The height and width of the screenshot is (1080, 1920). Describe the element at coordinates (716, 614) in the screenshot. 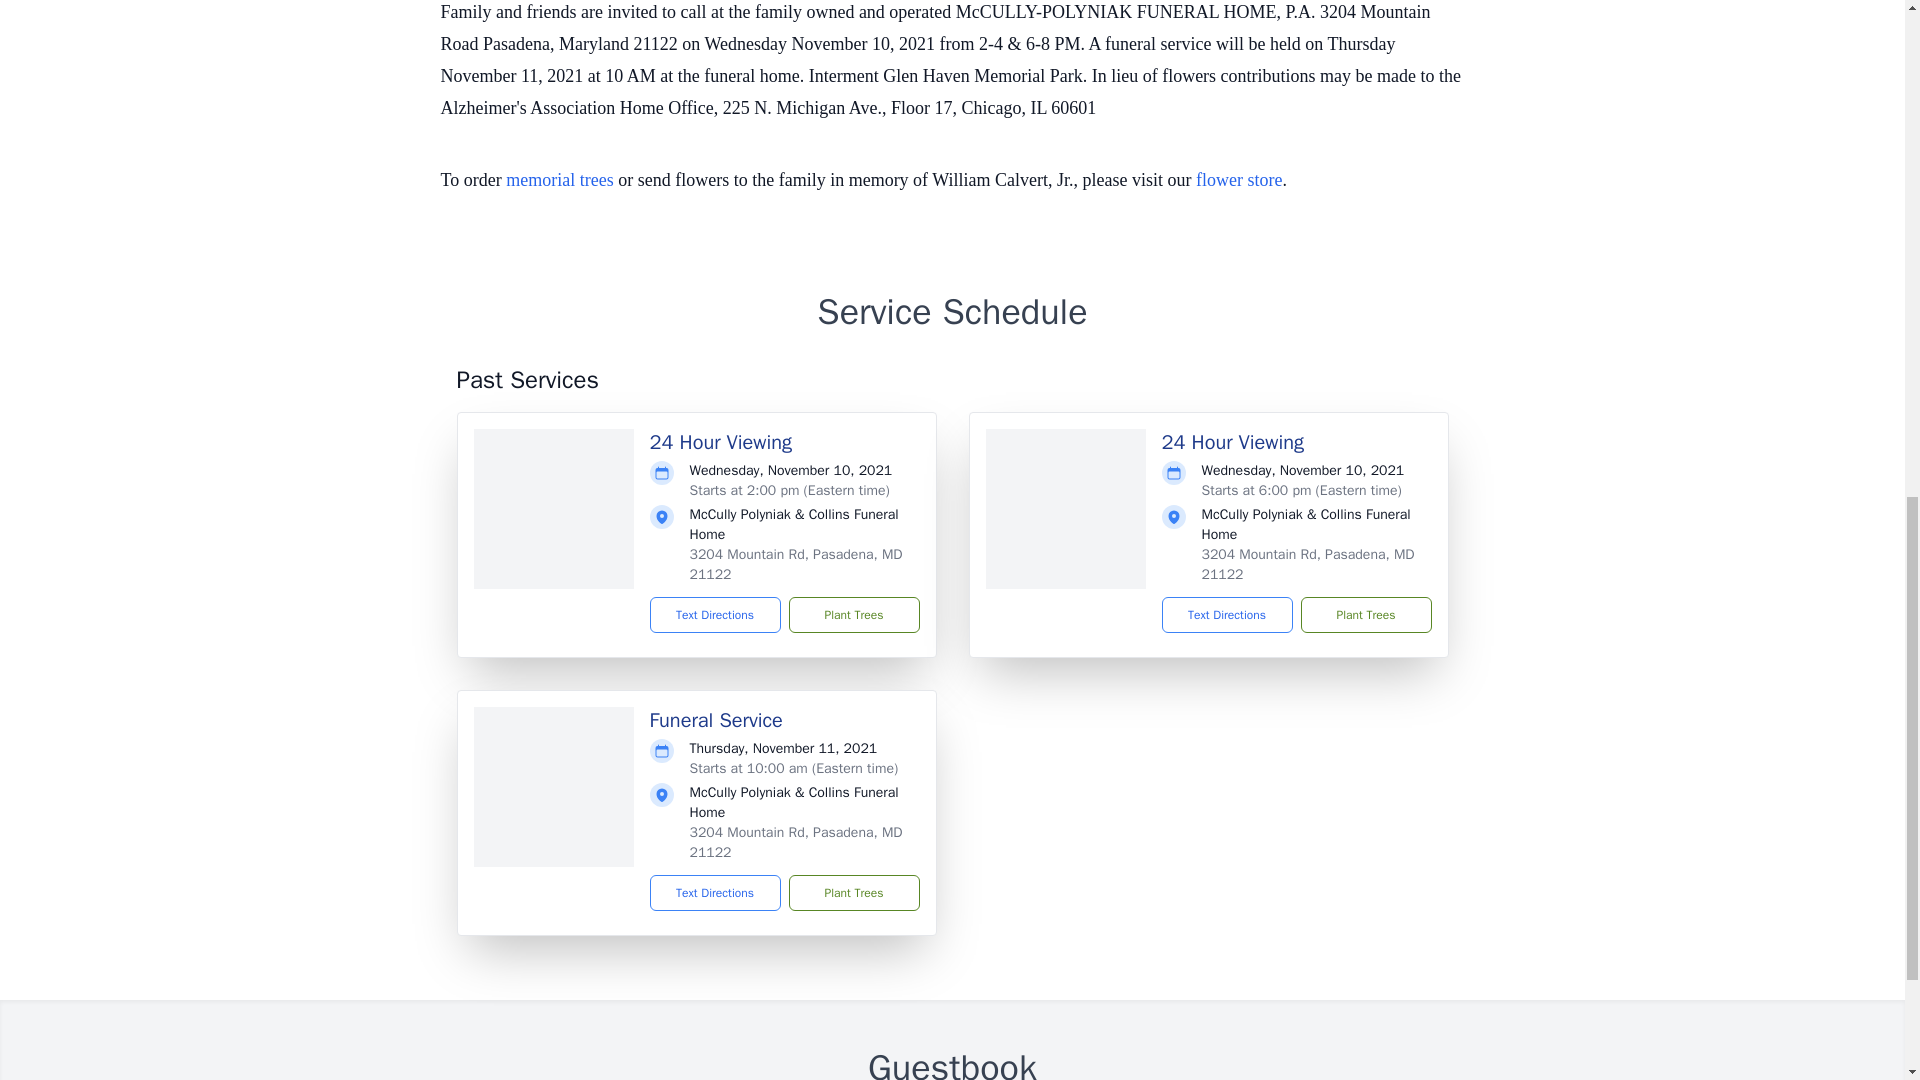

I see `Text Directions` at that location.